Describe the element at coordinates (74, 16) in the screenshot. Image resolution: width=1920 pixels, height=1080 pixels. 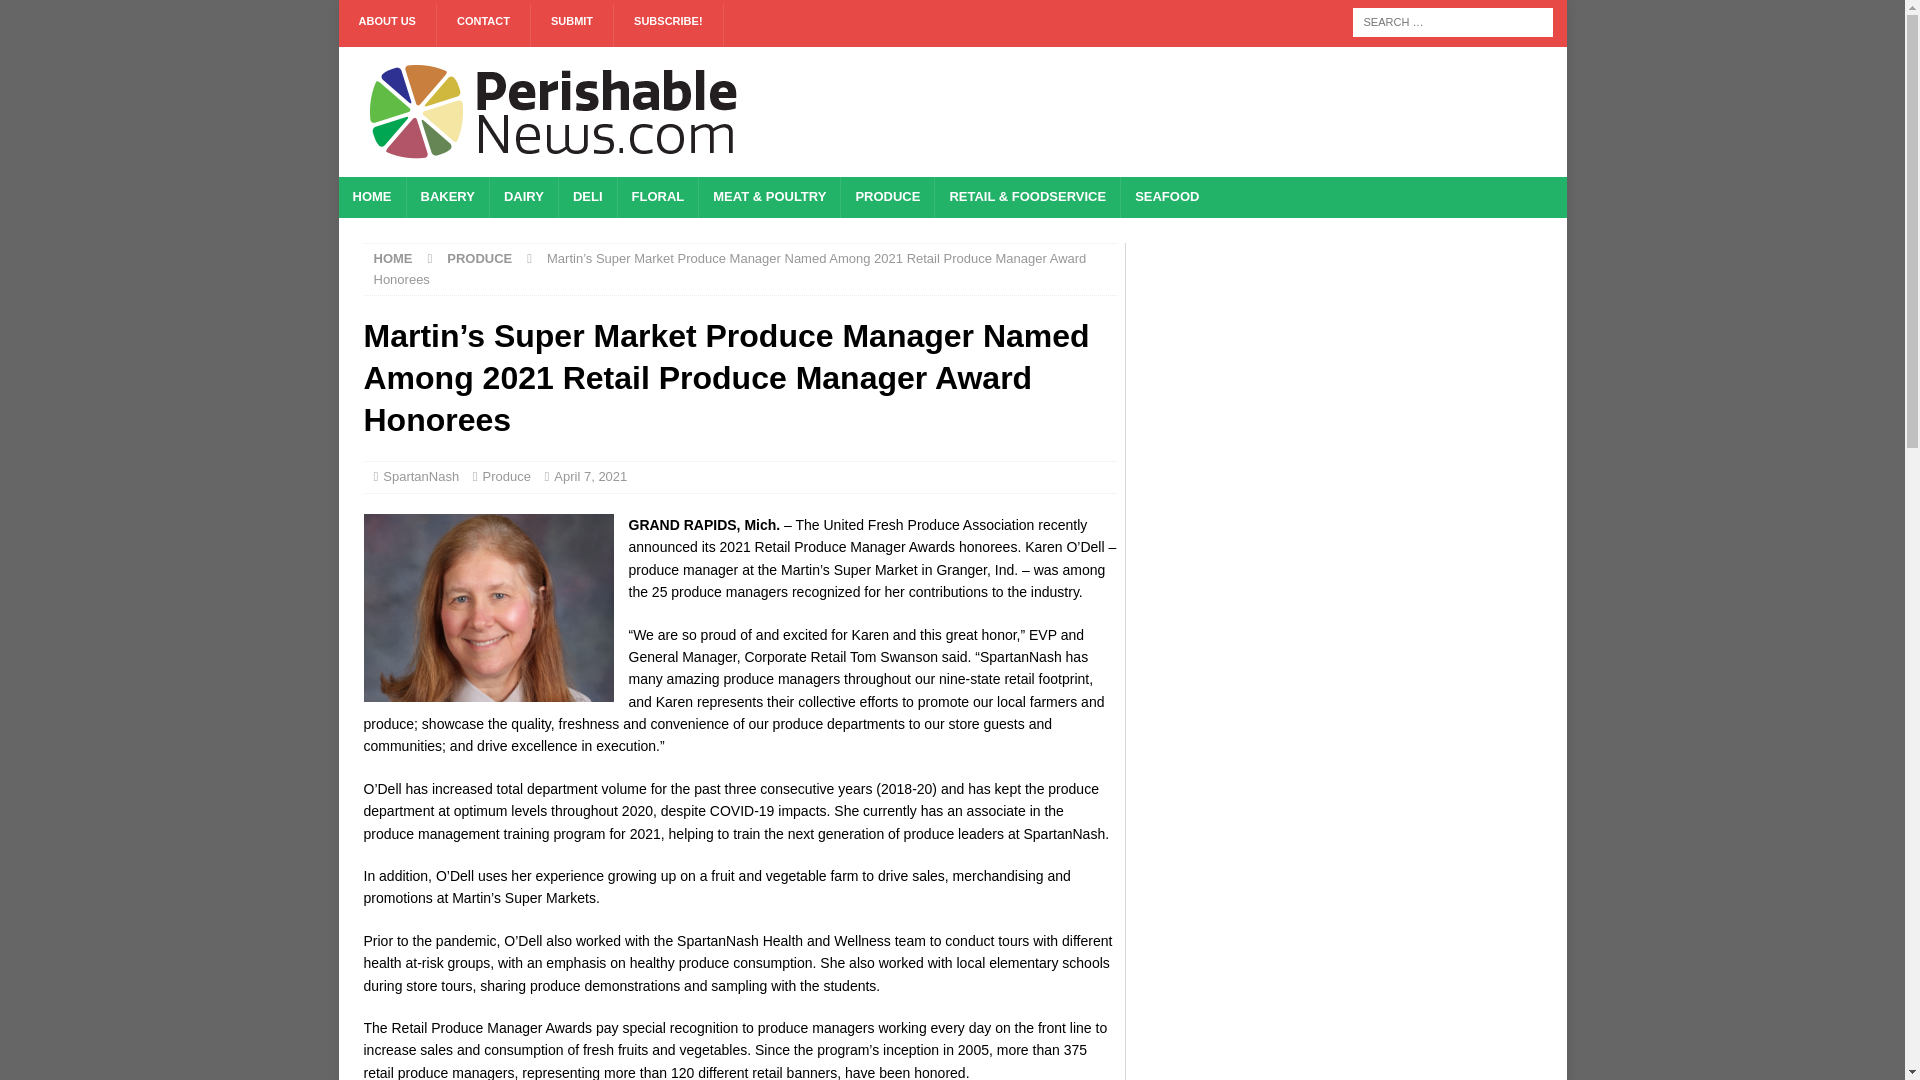
I see `Search` at that location.